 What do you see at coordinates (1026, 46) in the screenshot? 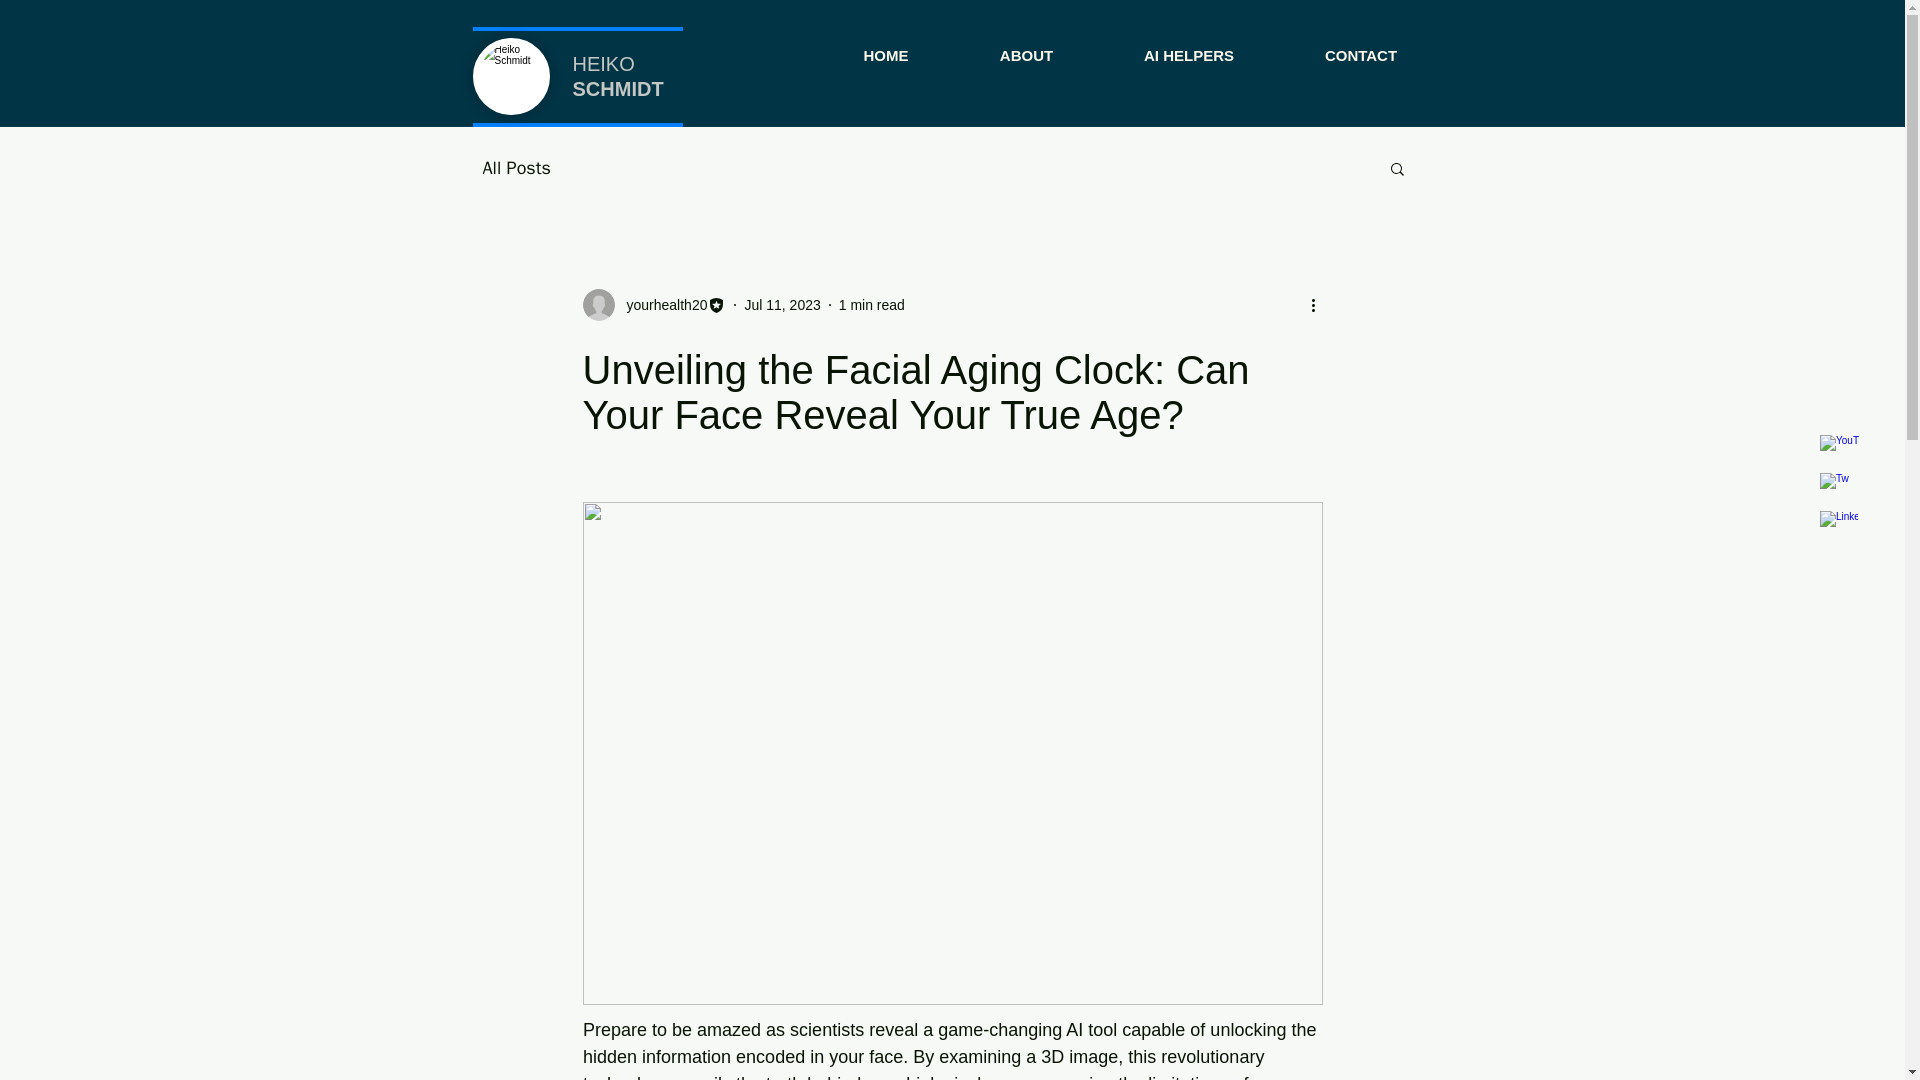
I see `ABOUT` at bounding box center [1026, 46].